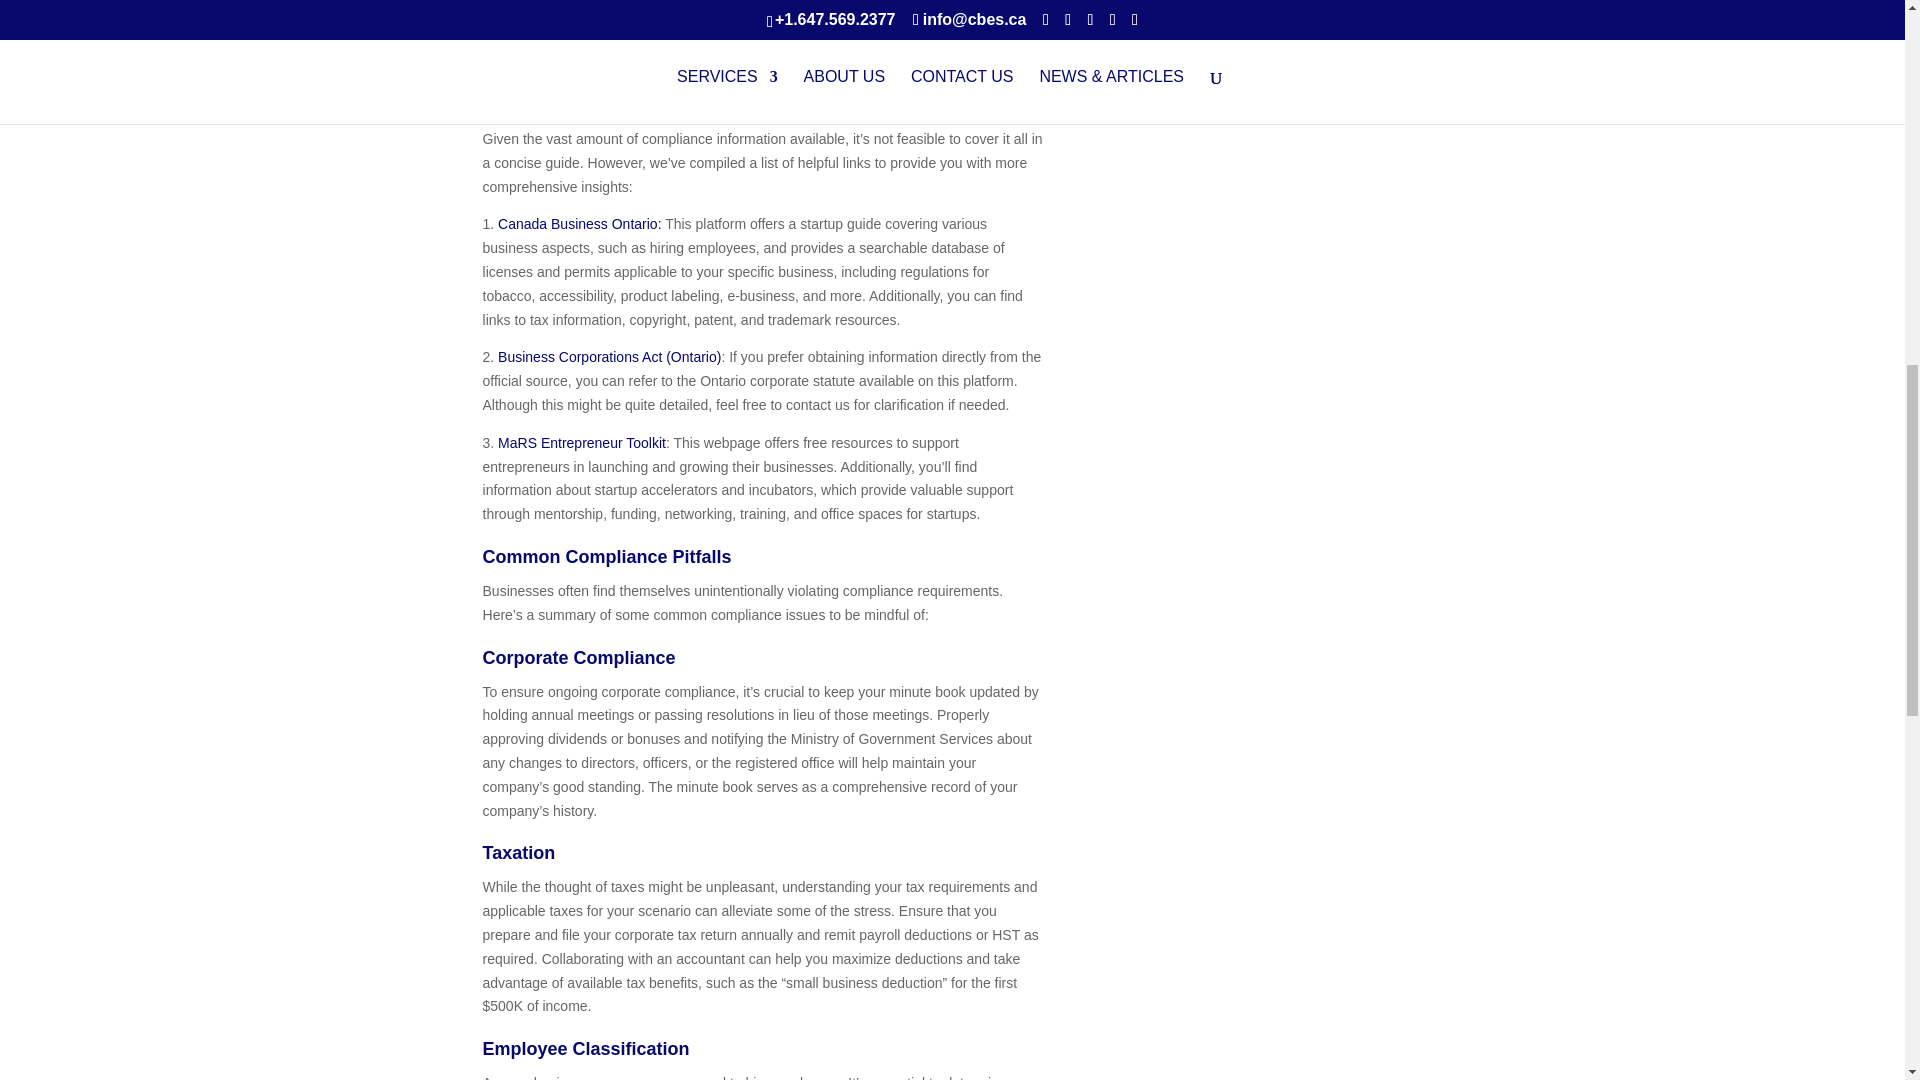 The width and height of the screenshot is (1920, 1080). I want to click on Canada Business Ontario:, so click(576, 224).